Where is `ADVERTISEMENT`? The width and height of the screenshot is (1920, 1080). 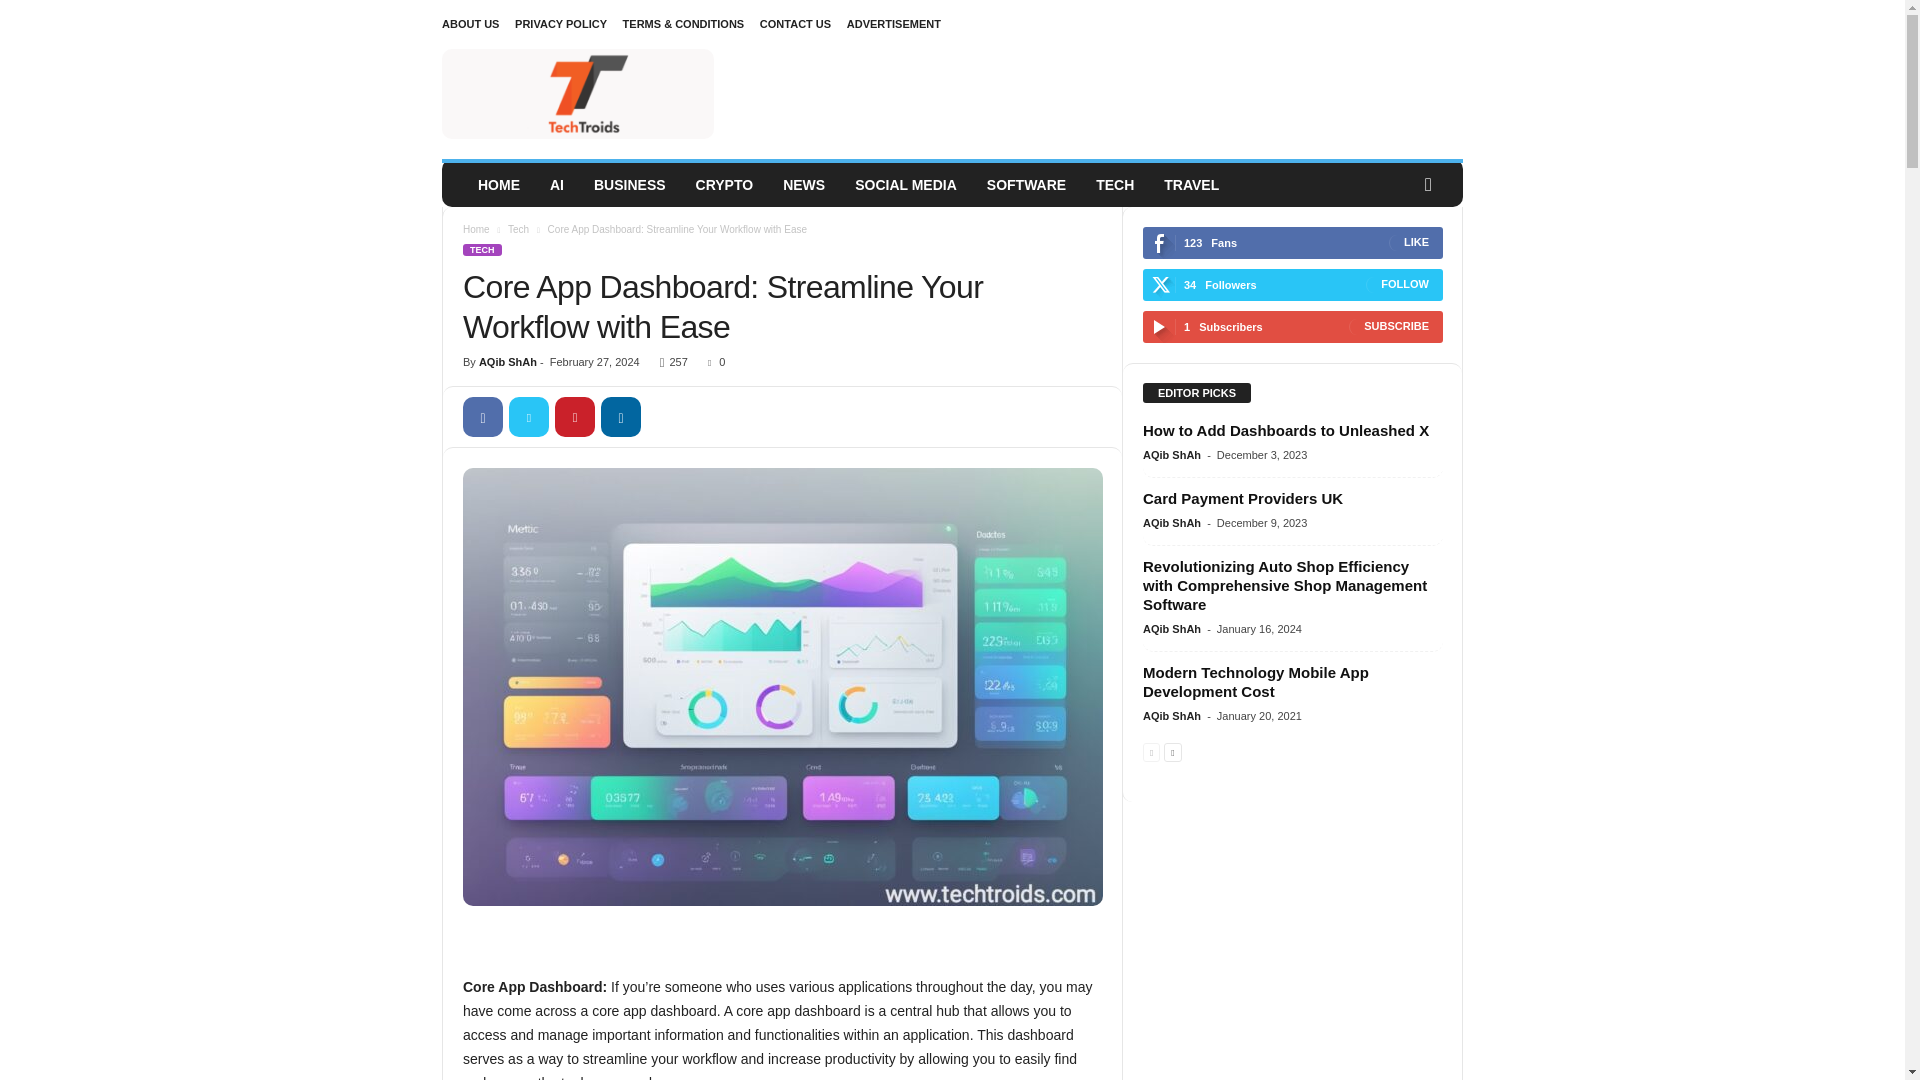 ADVERTISEMENT is located at coordinates (893, 24).